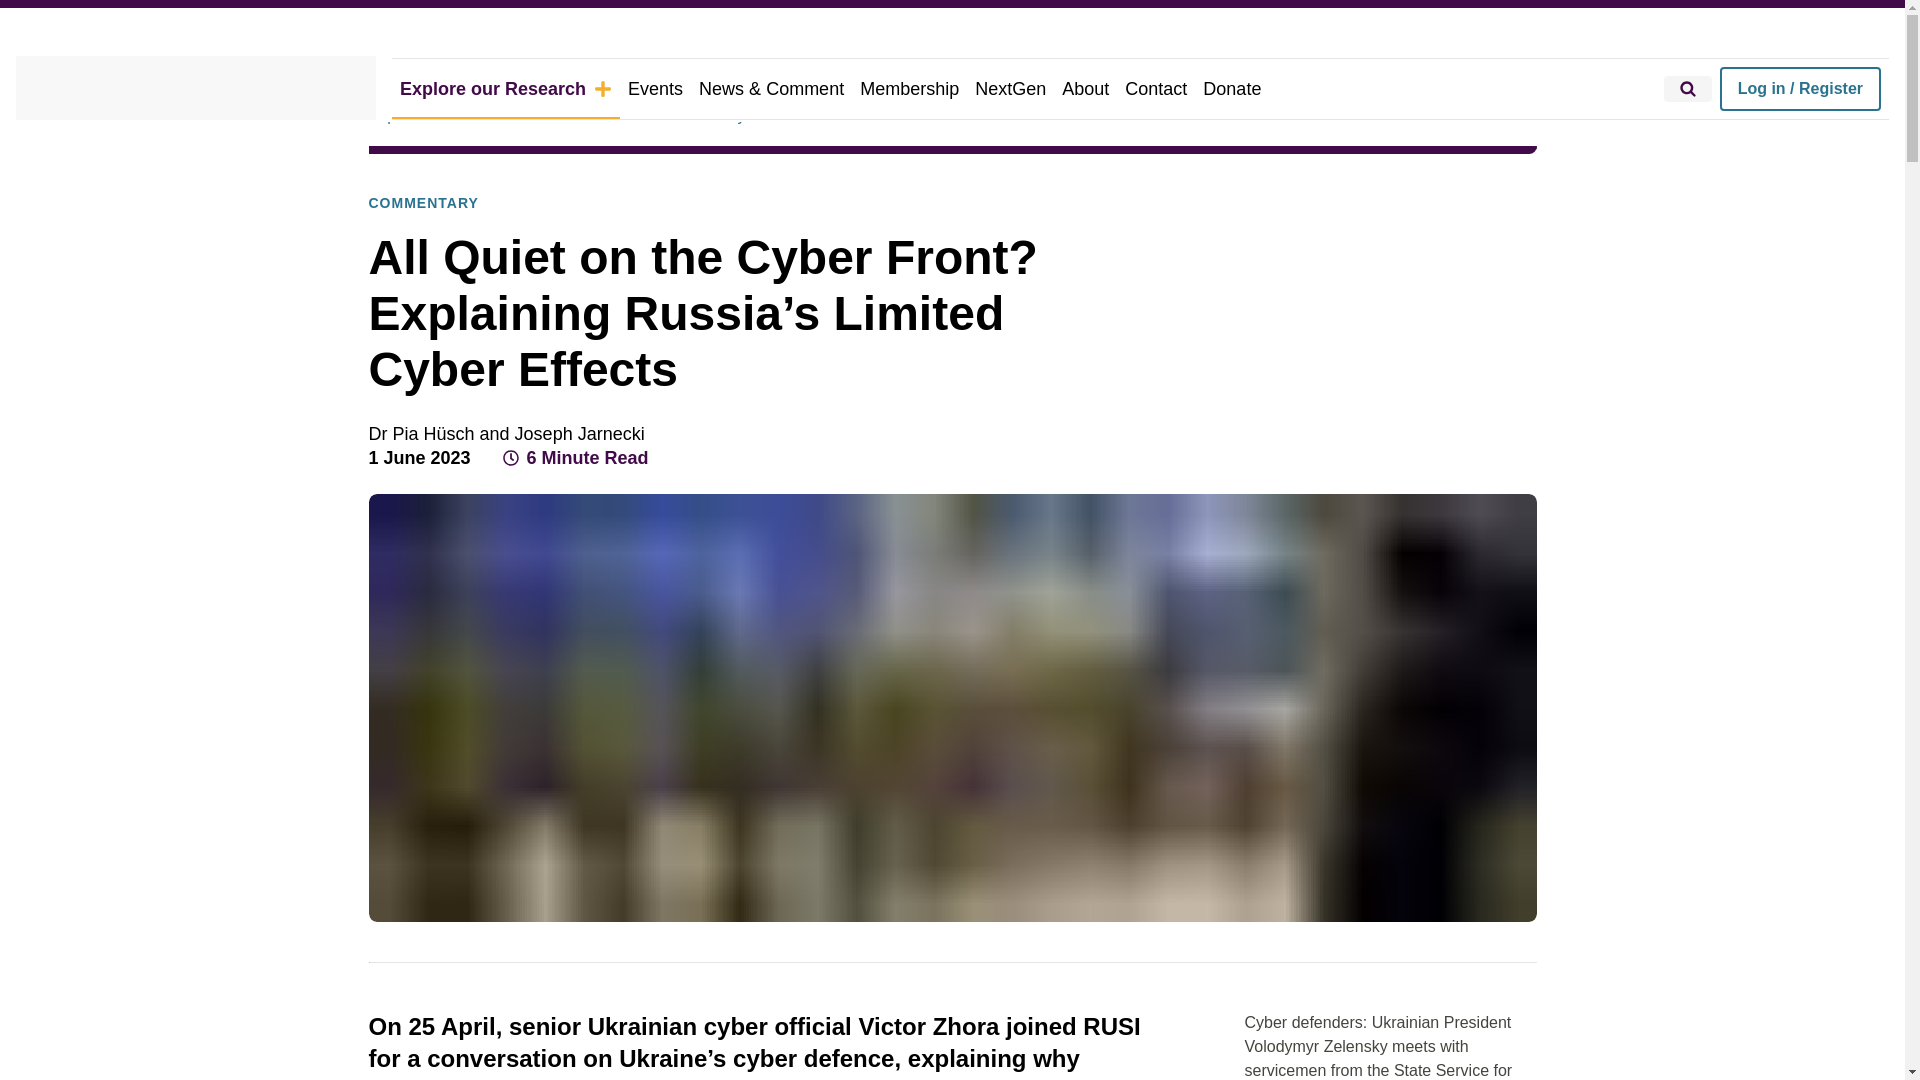 The image size is (1920, 1080). I want to click on Contact, so click(1156, 88).